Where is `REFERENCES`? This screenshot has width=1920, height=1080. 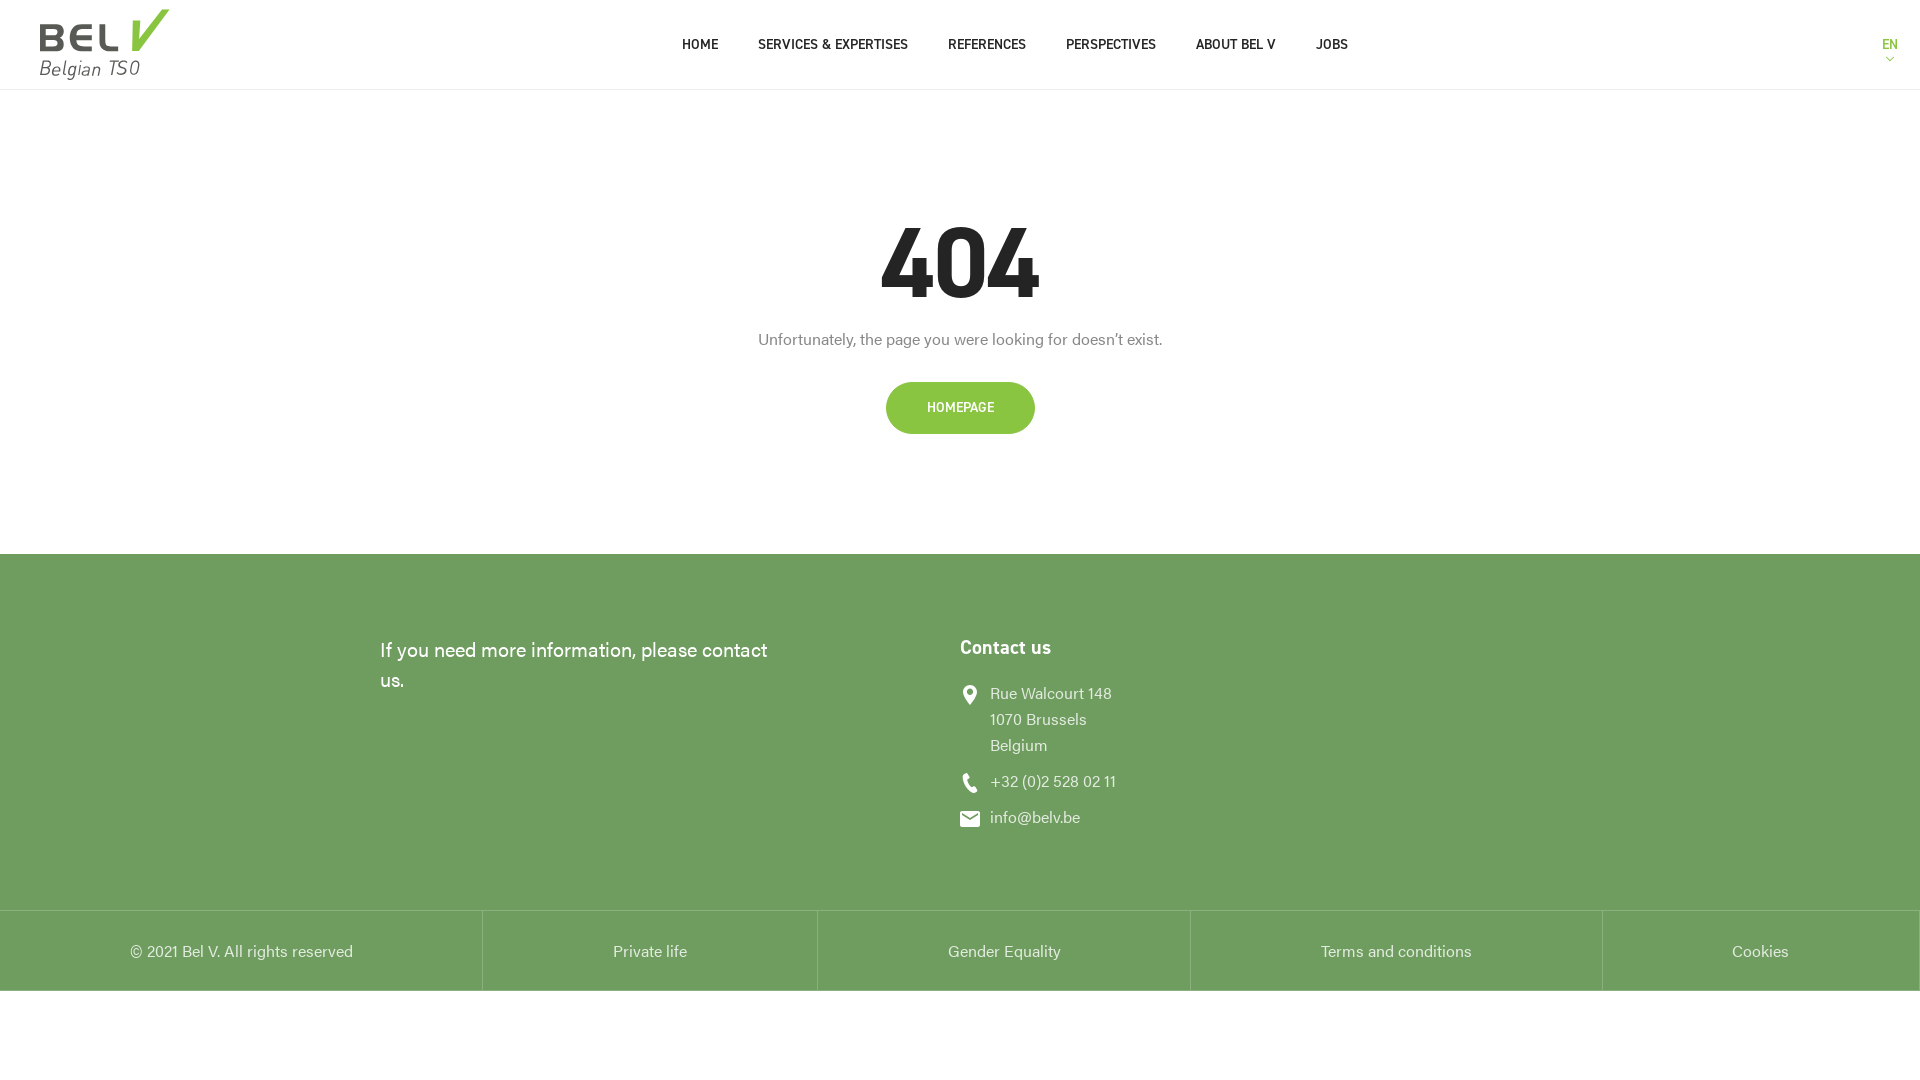 REFERENCES is located at coordinates (987, 45).